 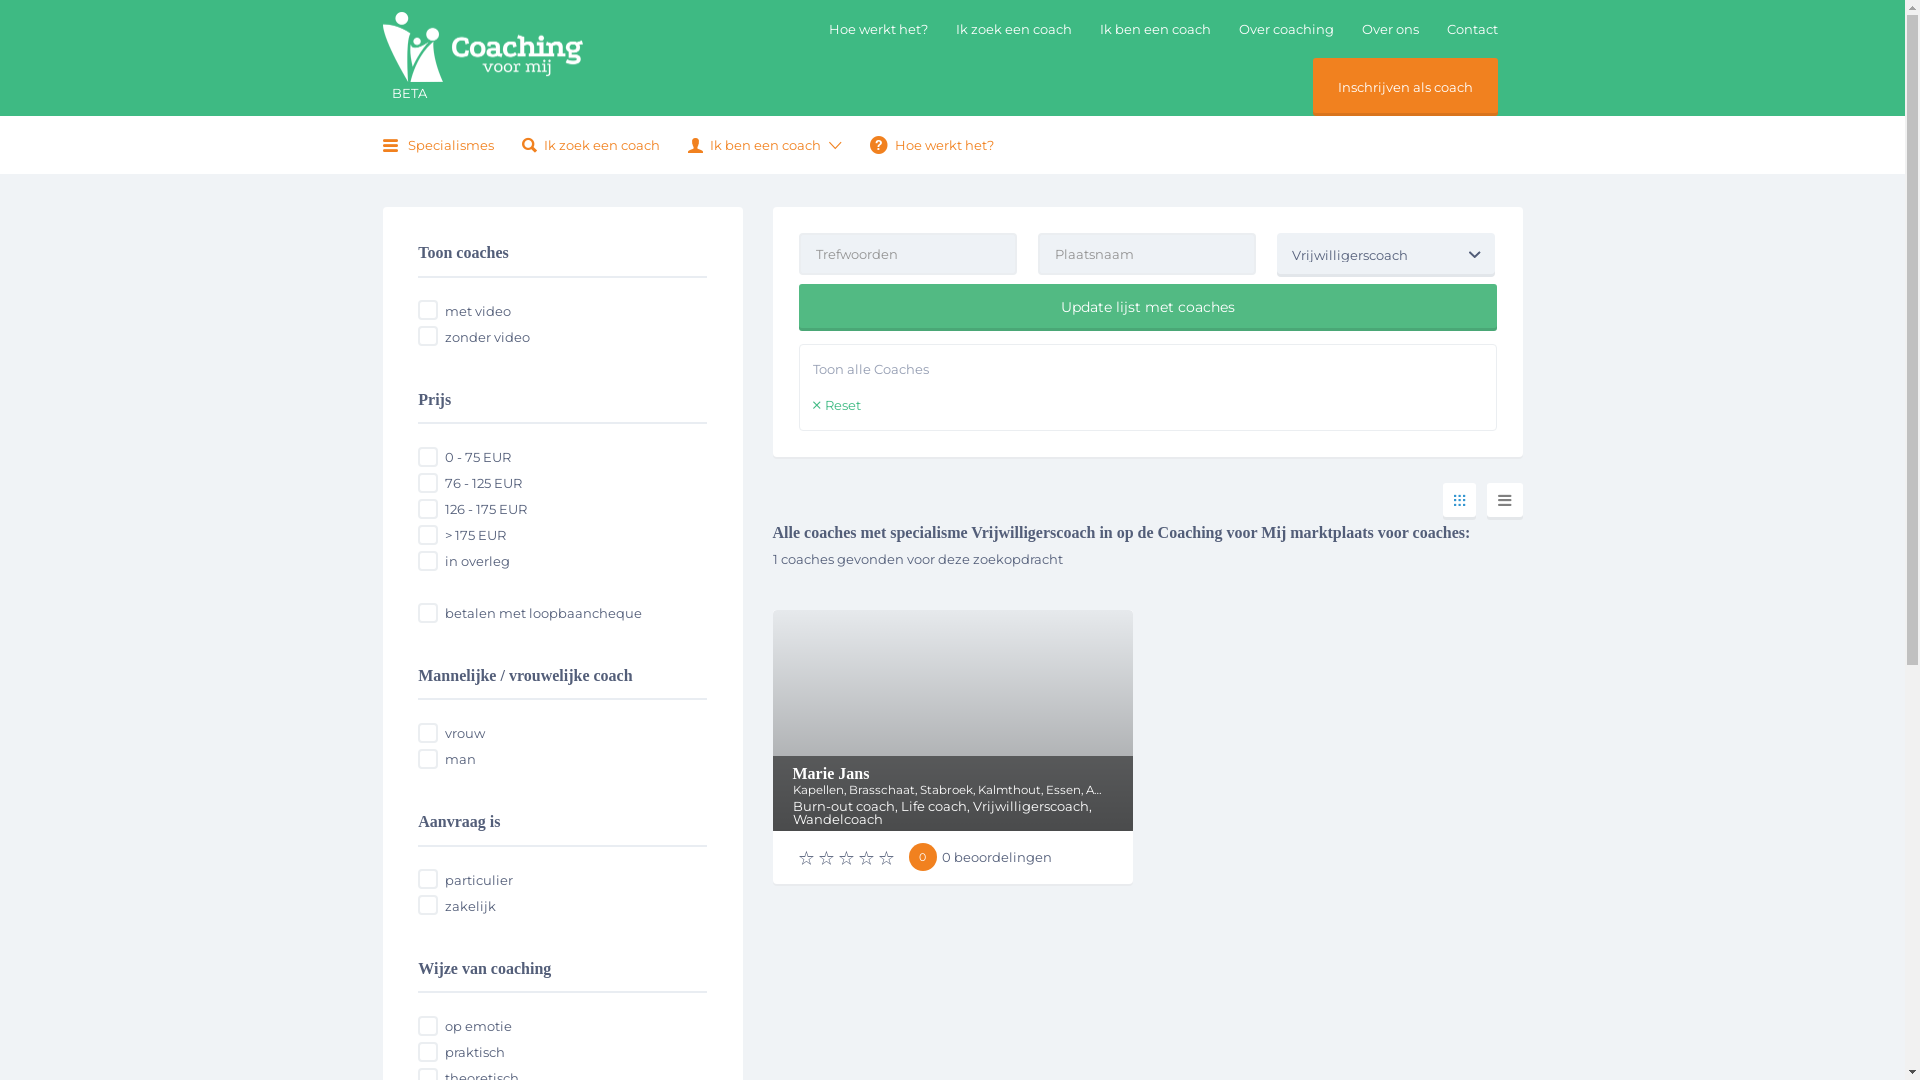 What do you see at coordinates (1014, 29) in the screenshot?
I see `Ik zoek een coach` at bounding box center [1014, 29].